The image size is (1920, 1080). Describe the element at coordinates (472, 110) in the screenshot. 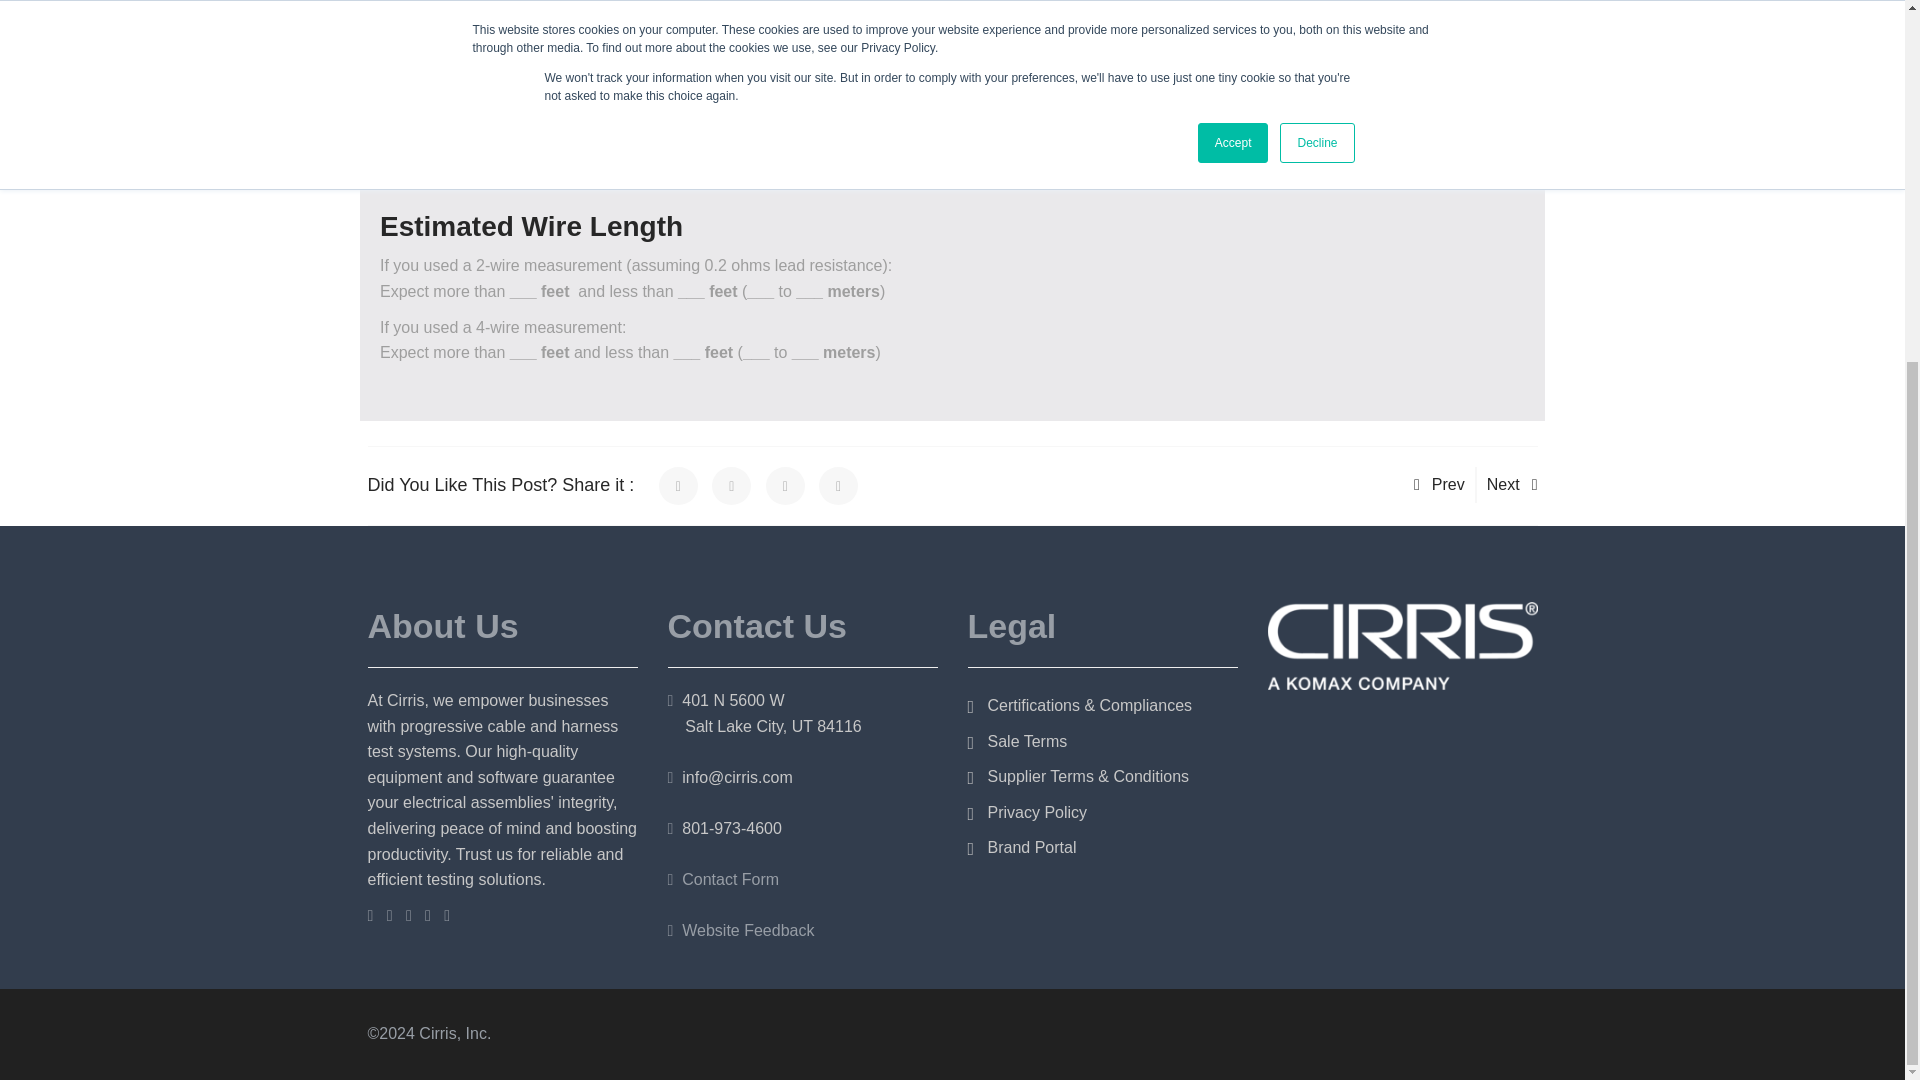

I see `Calculate Wire Length` at that location.